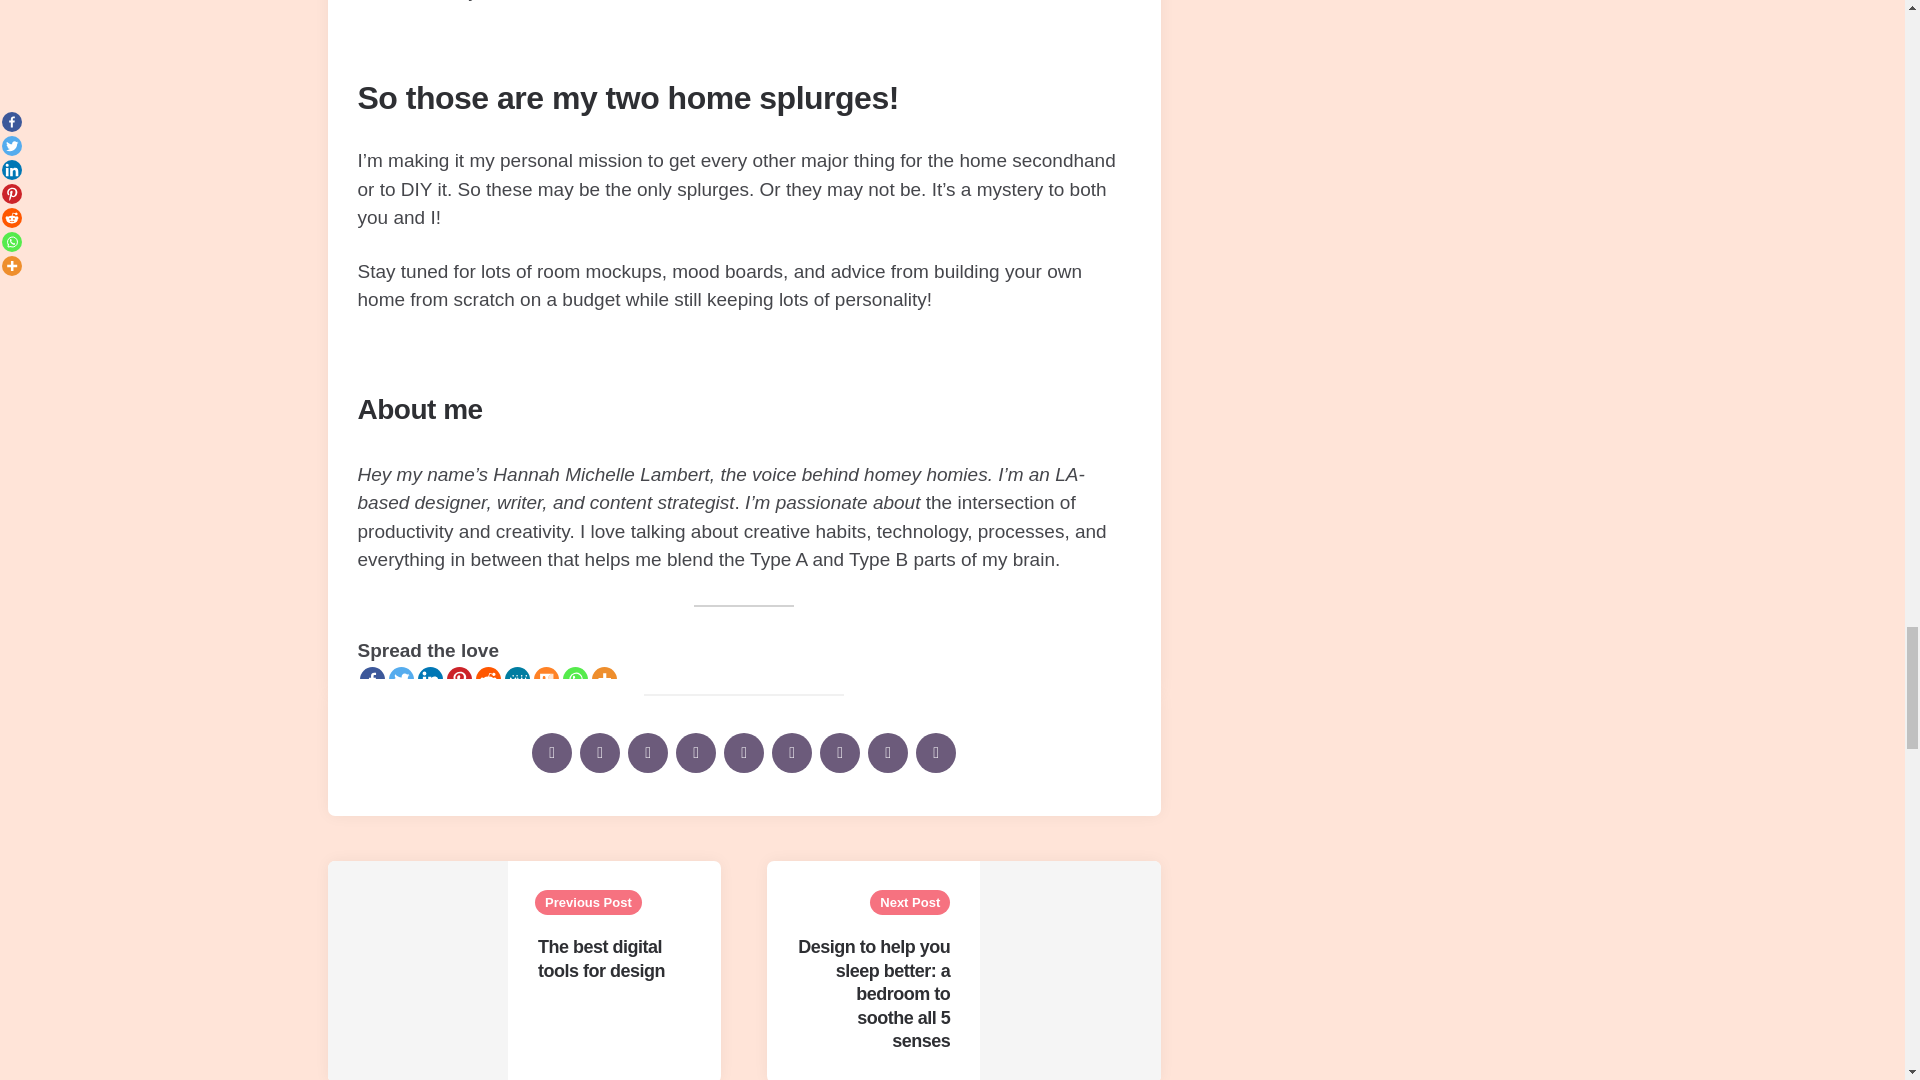  I want to click on Facebook, so click(372, 680).